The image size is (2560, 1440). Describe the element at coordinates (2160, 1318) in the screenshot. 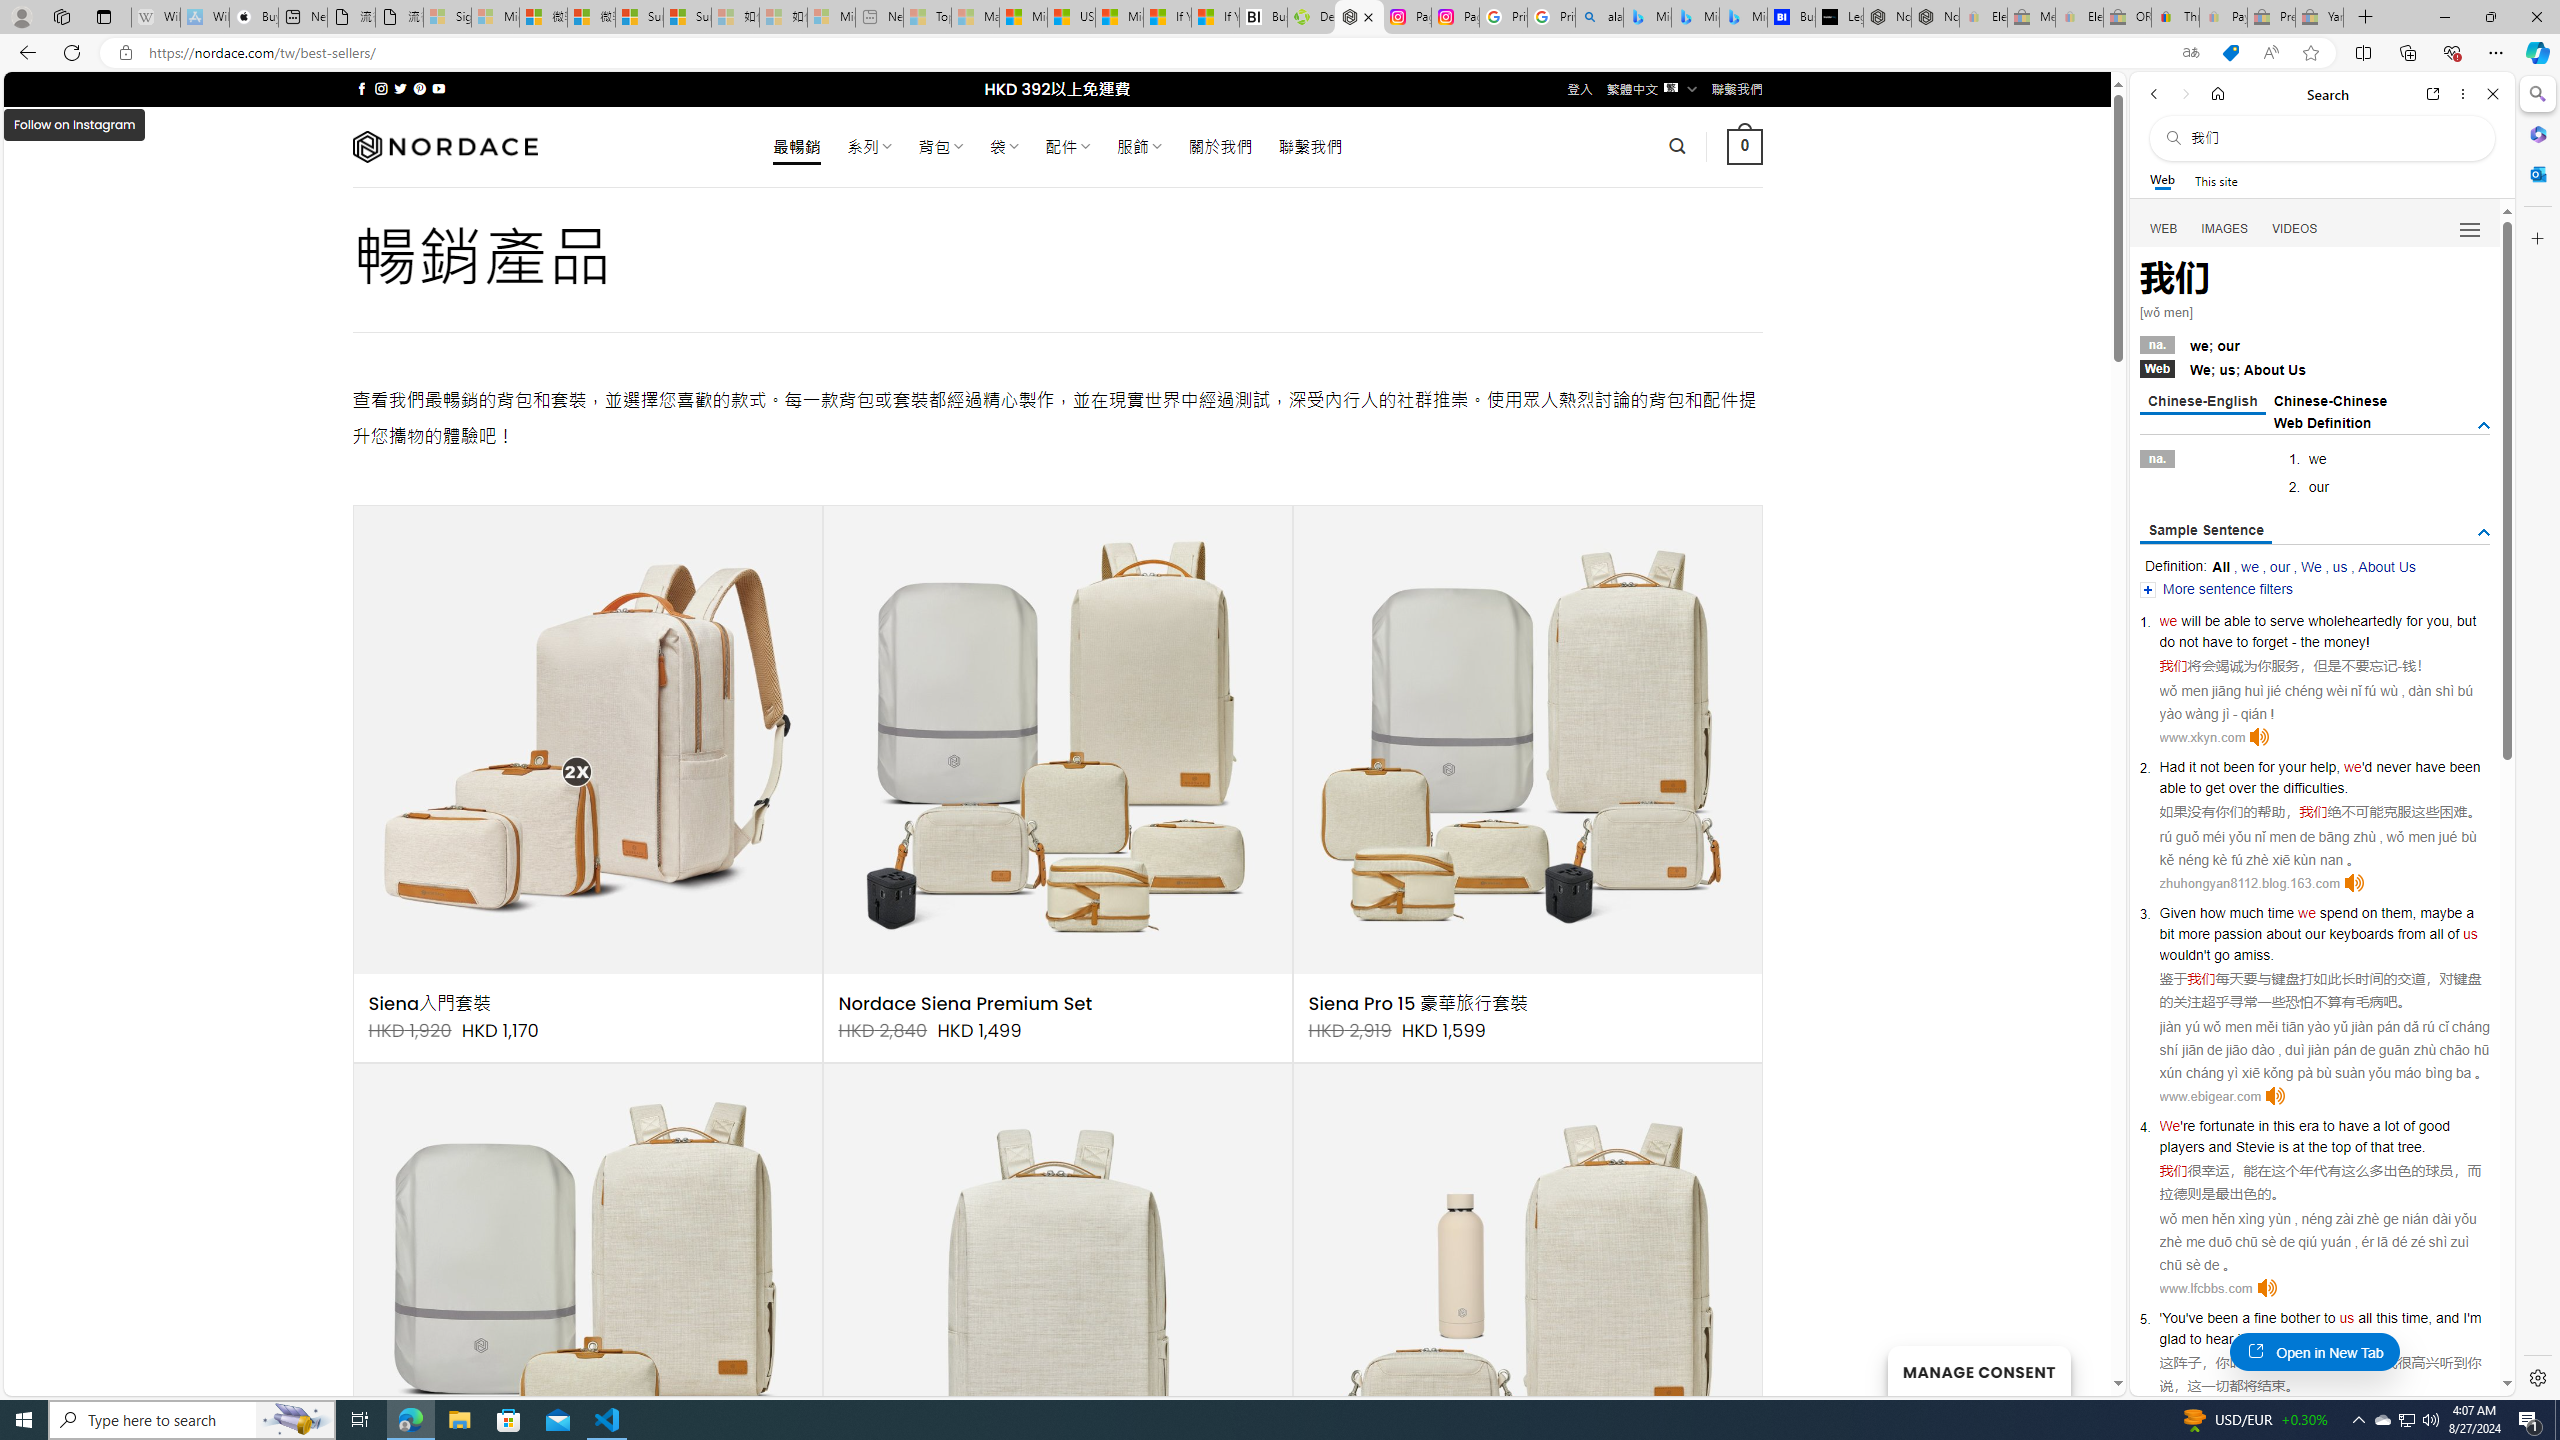

I see `'` at that location.